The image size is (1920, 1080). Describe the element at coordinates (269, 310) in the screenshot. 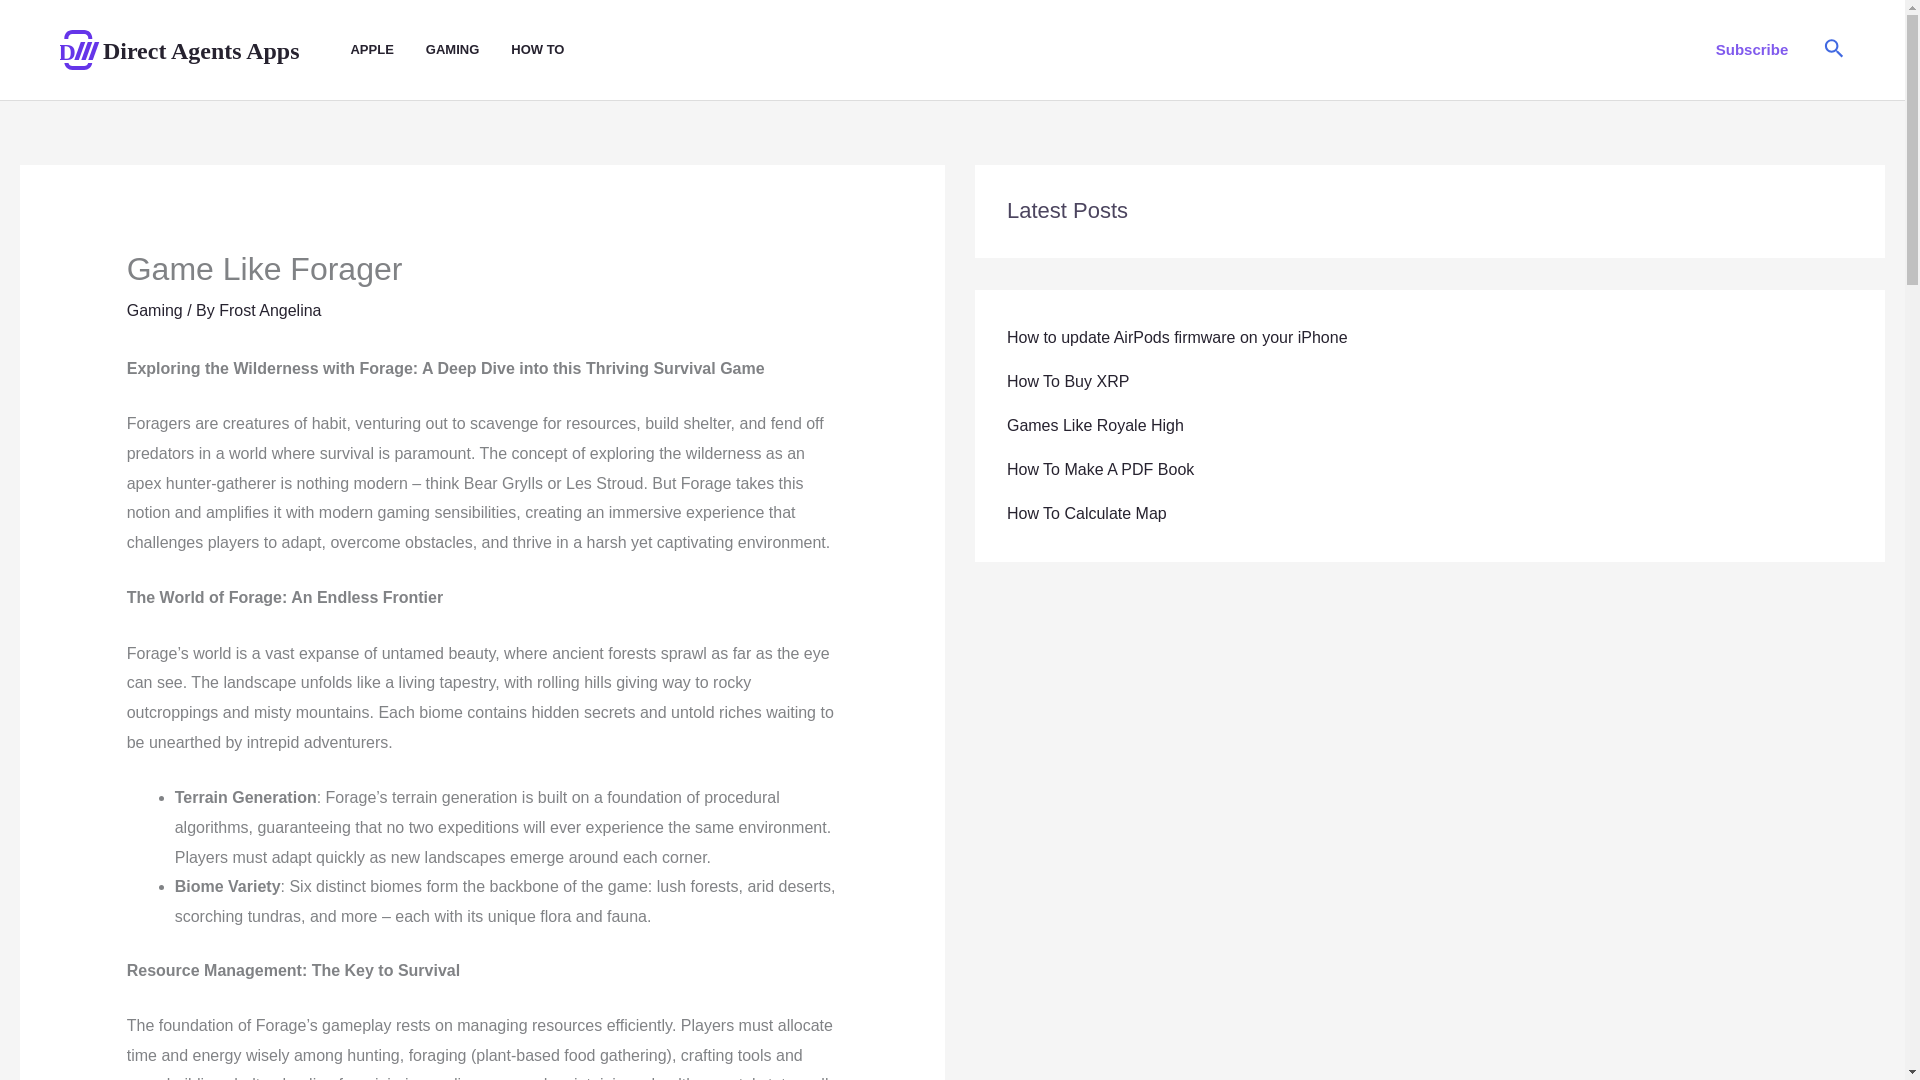

I see `View all posts by Frost Angelina` at that location.